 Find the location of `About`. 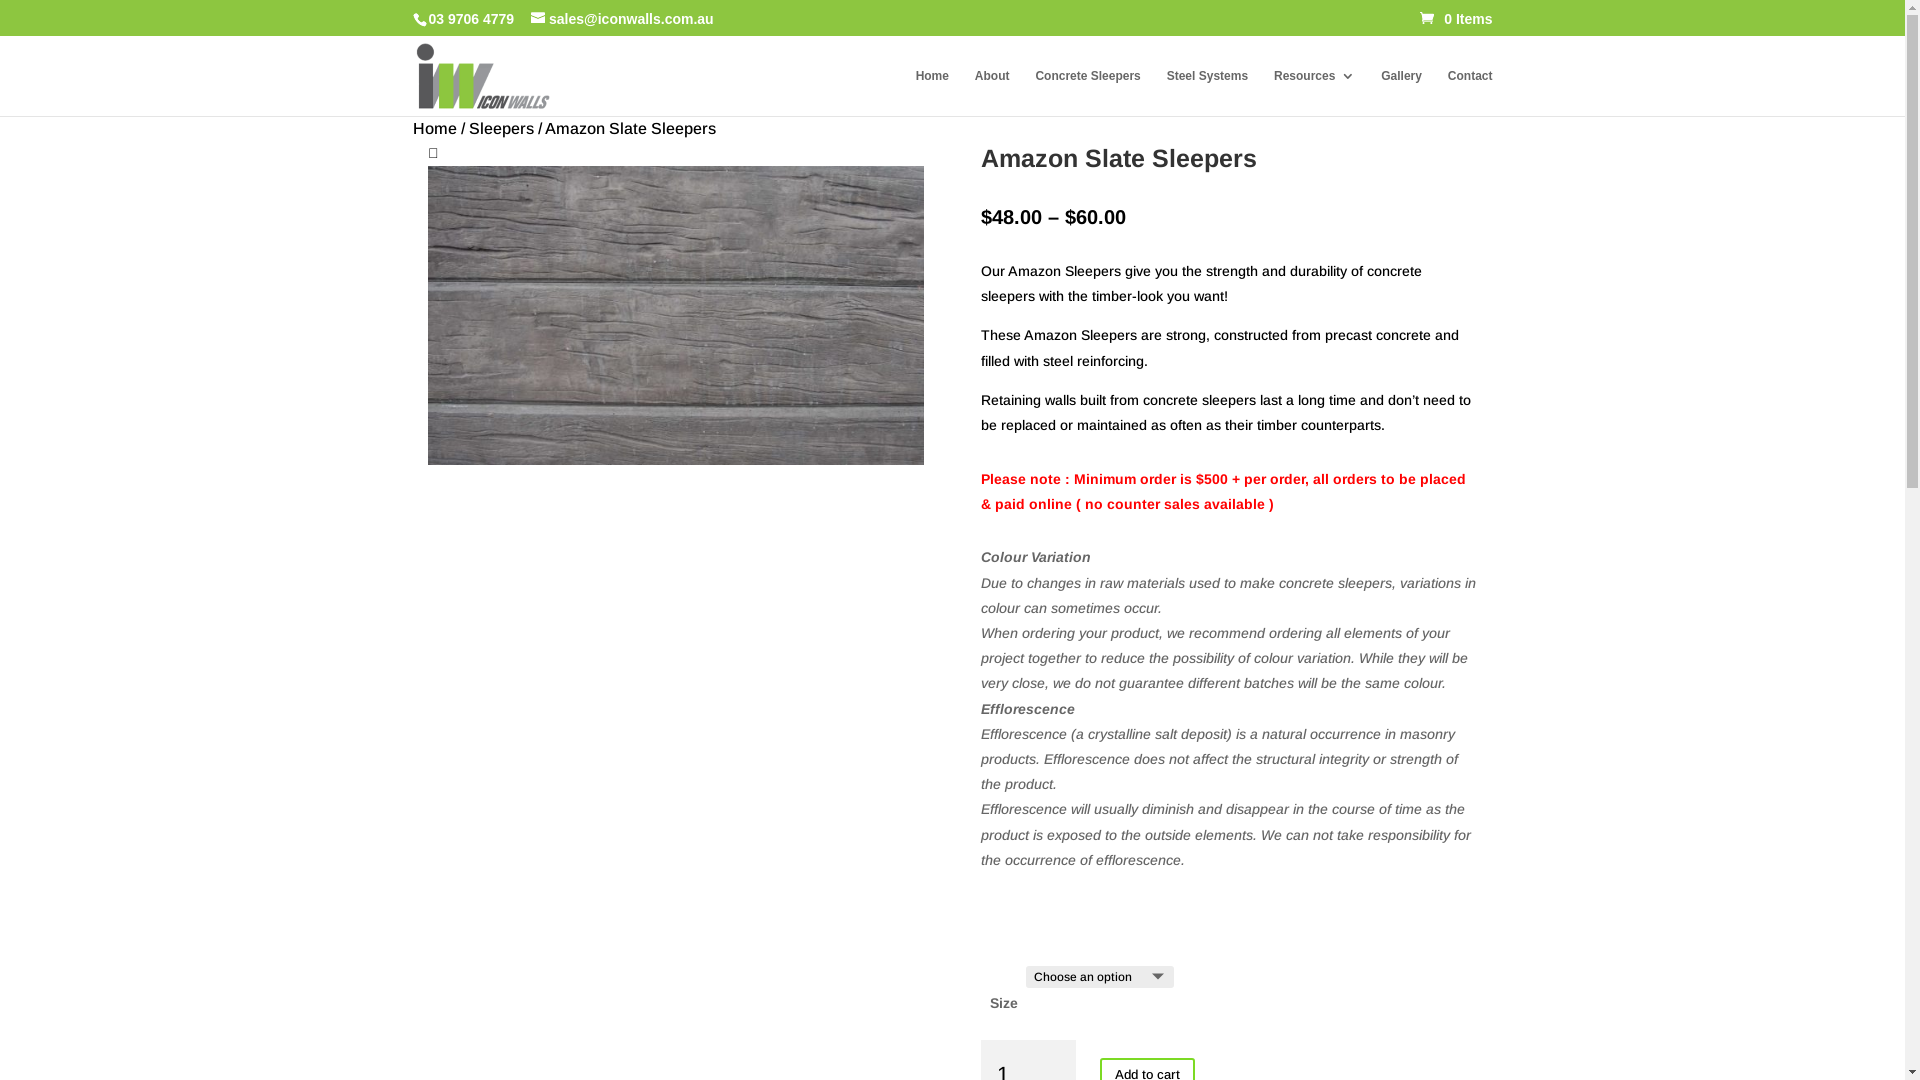

About is located at coordinates (992, 92).